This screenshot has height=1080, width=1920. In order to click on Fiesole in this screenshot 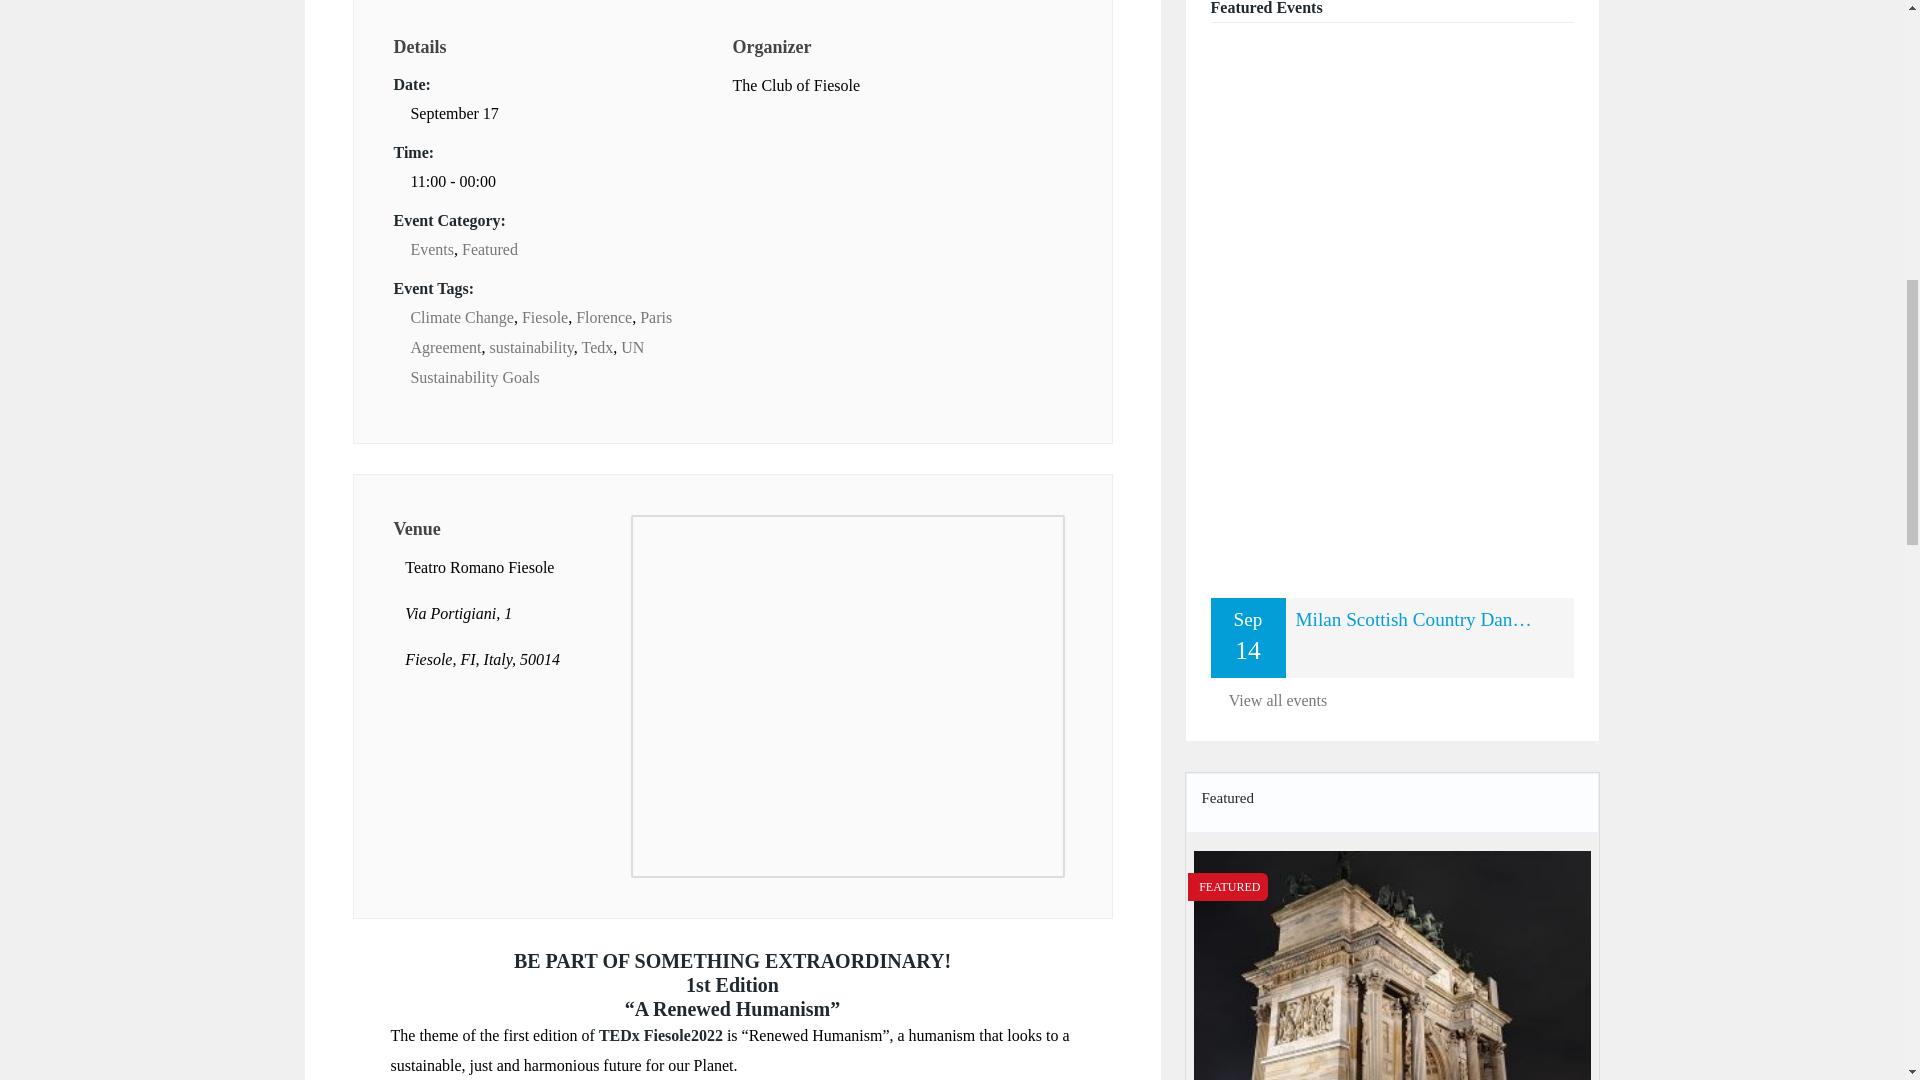, I will do `click(545, 317)`.